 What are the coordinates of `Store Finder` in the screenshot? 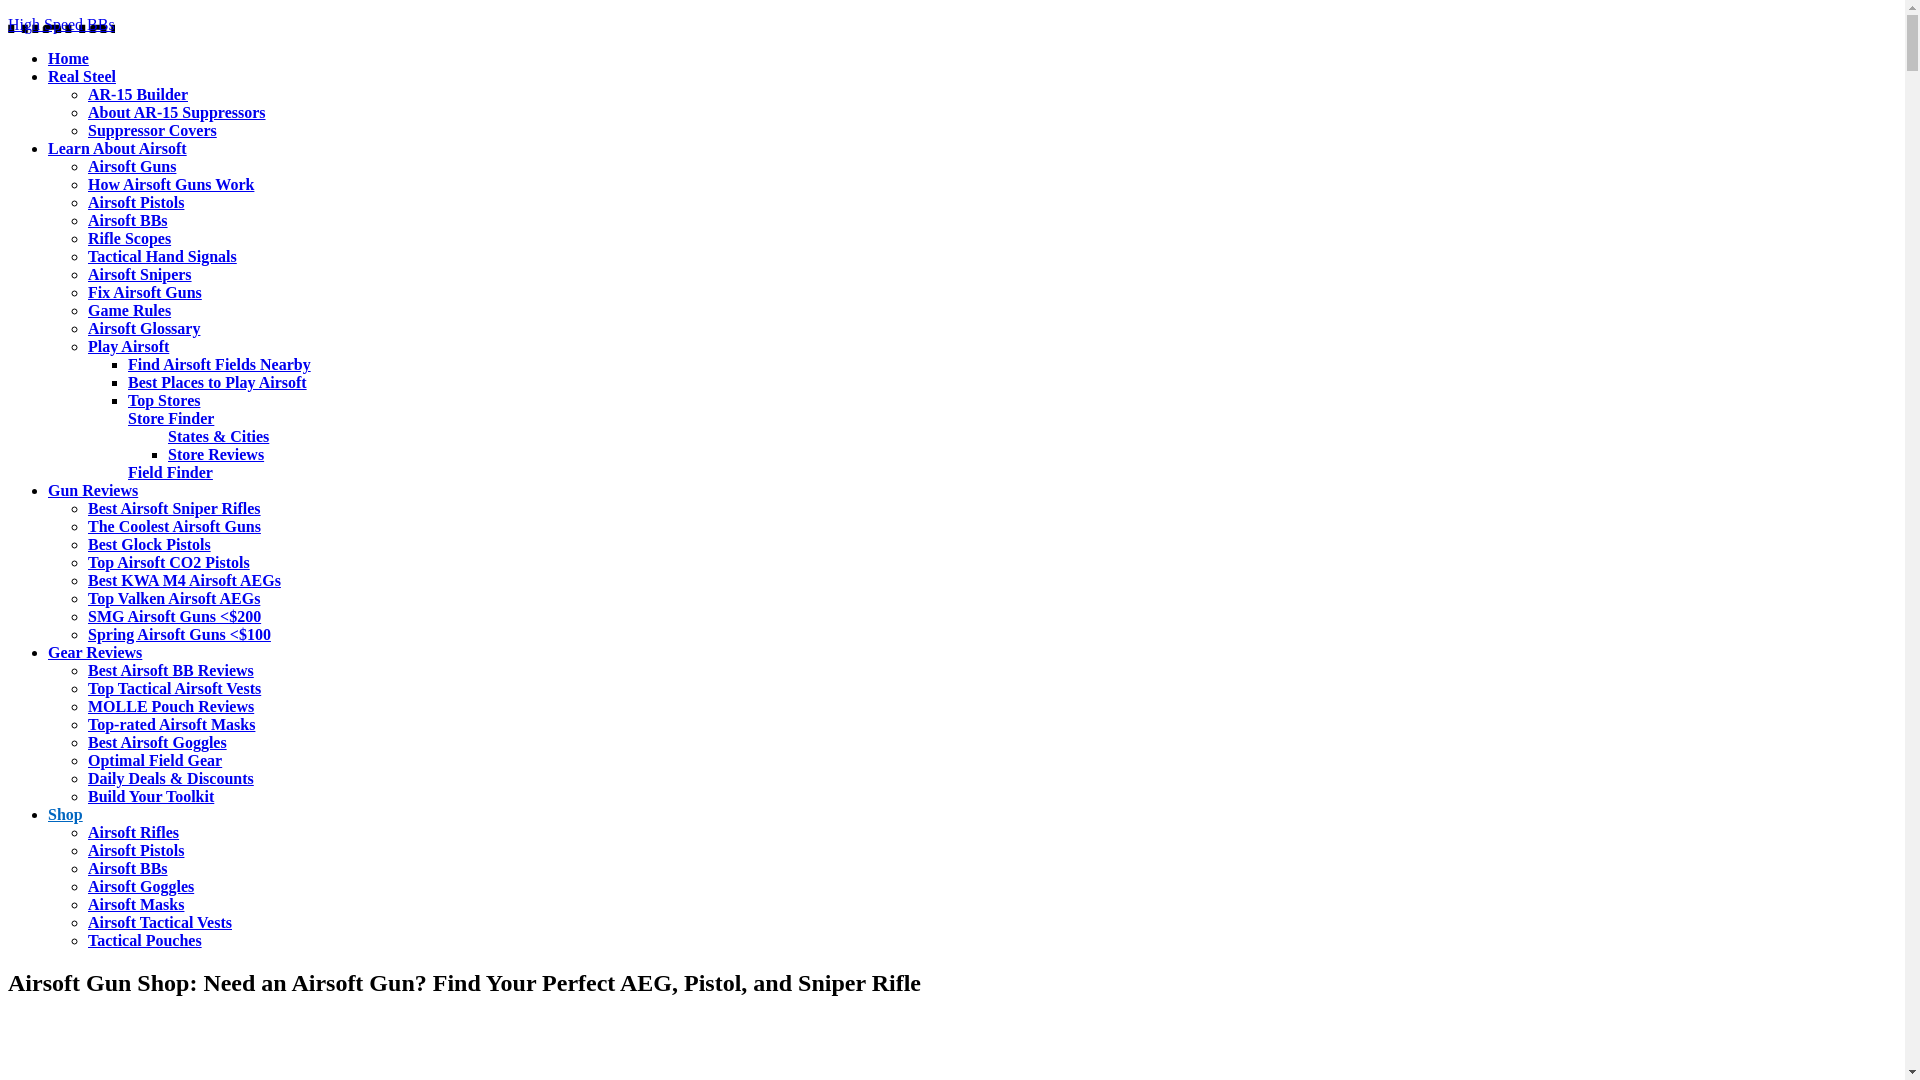 It's located at (171, 418).